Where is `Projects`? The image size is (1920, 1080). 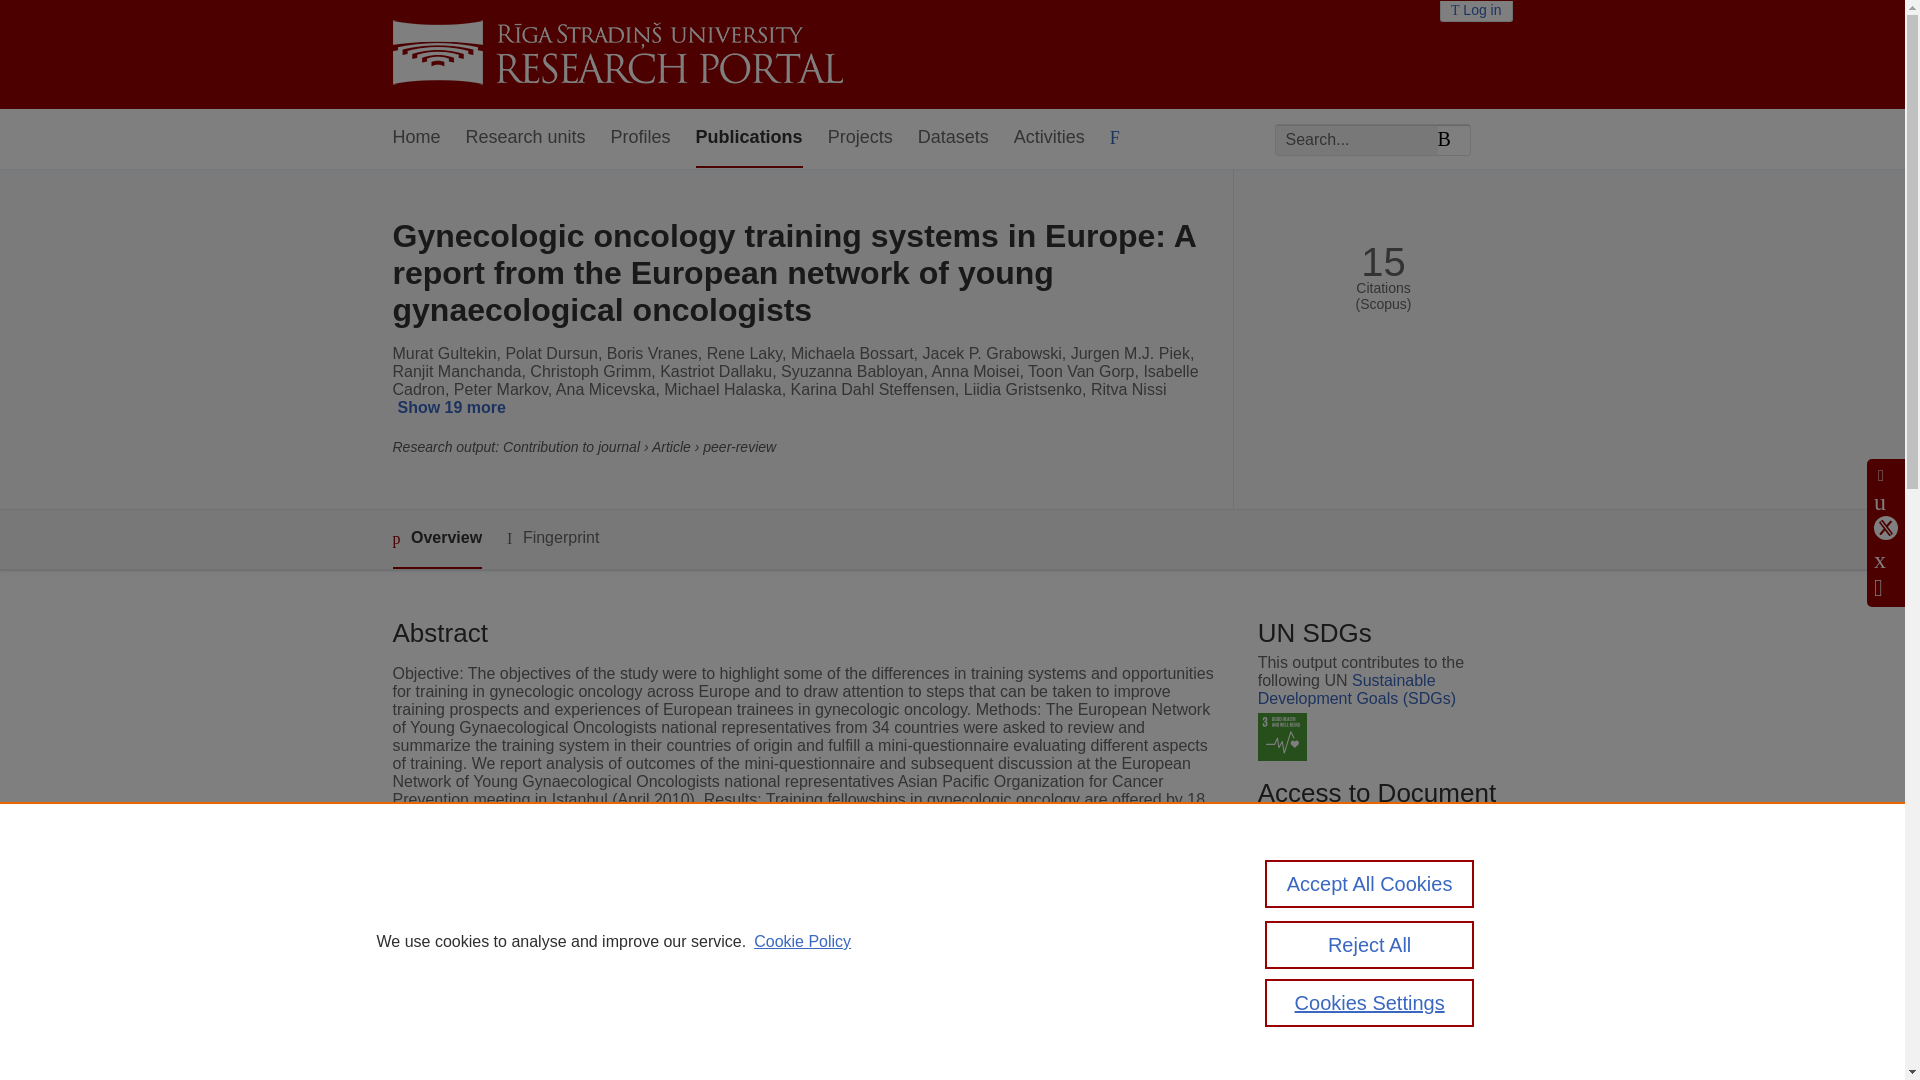 Projects is located at coordinates (860, 138).